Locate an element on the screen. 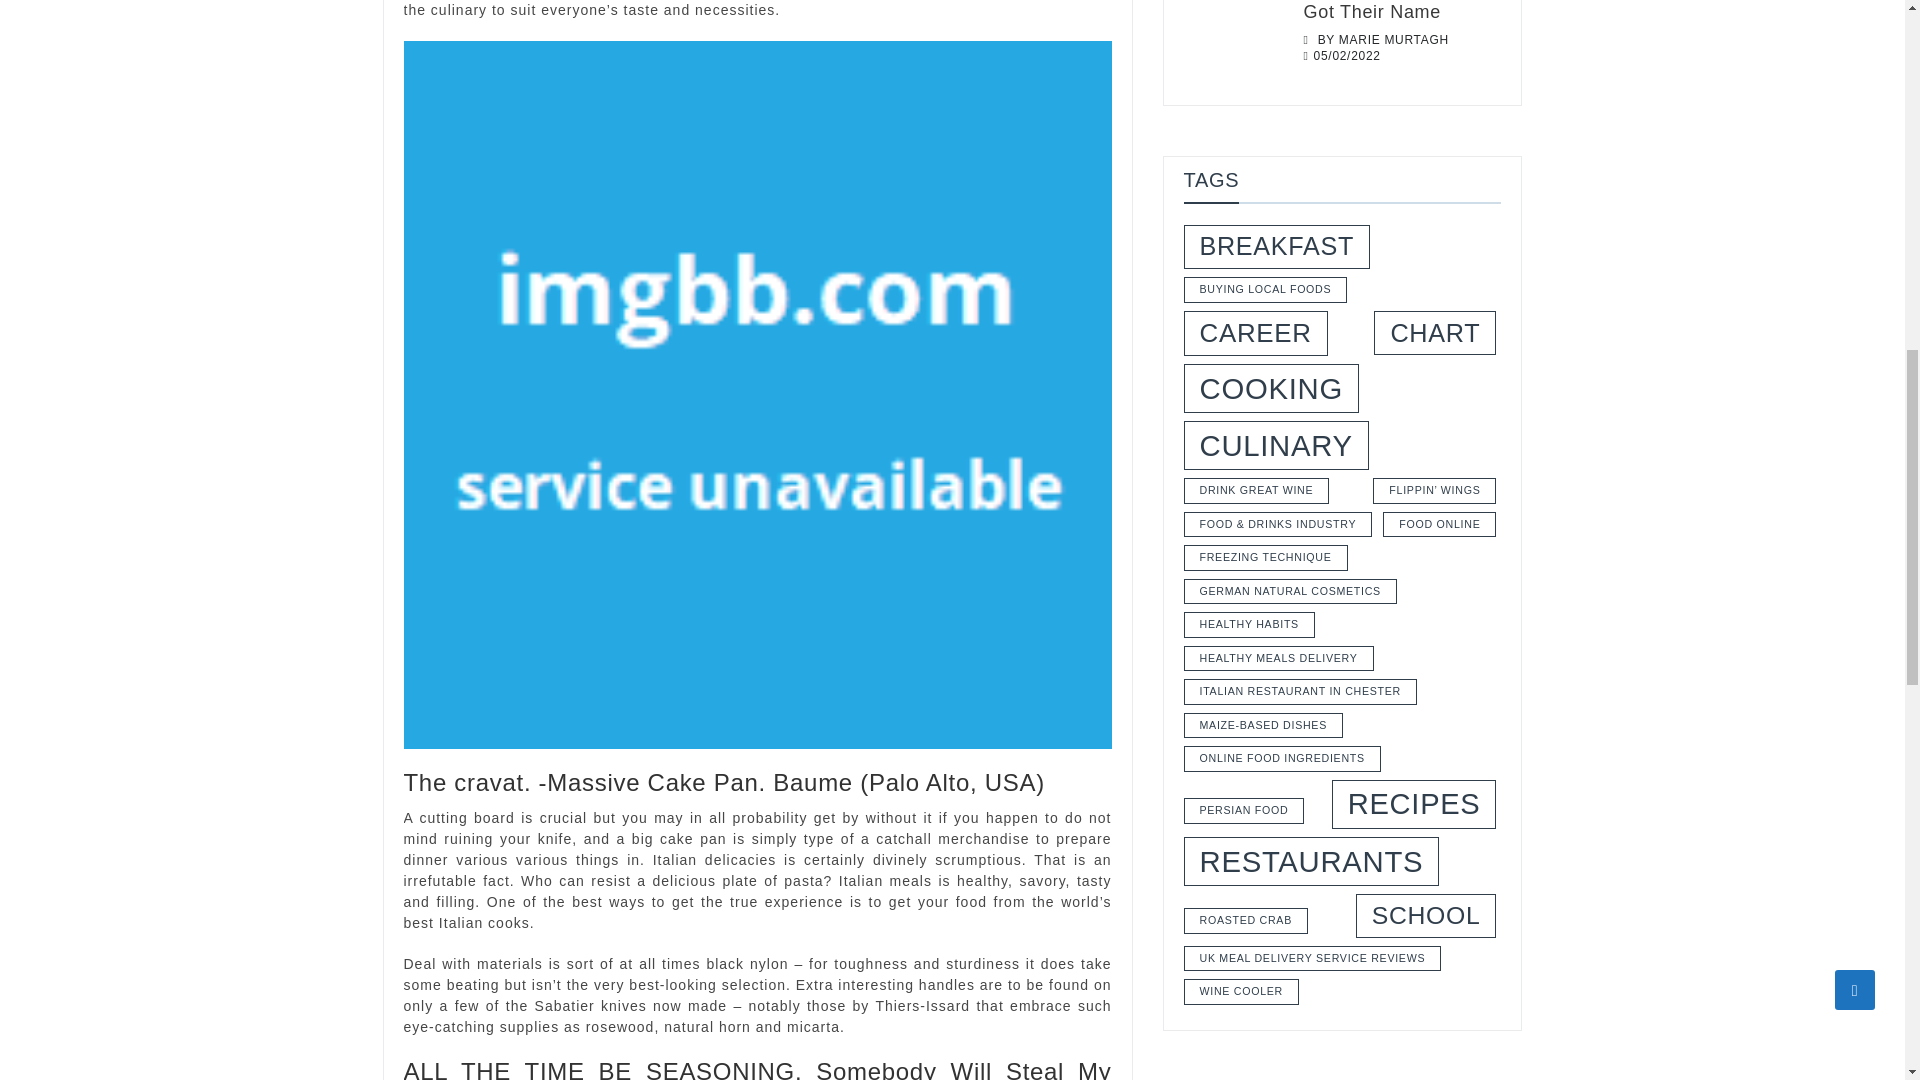 This screenshot has width=1920, height=1080. MARIE MURTAGH is located at coordinates (1394, 40).